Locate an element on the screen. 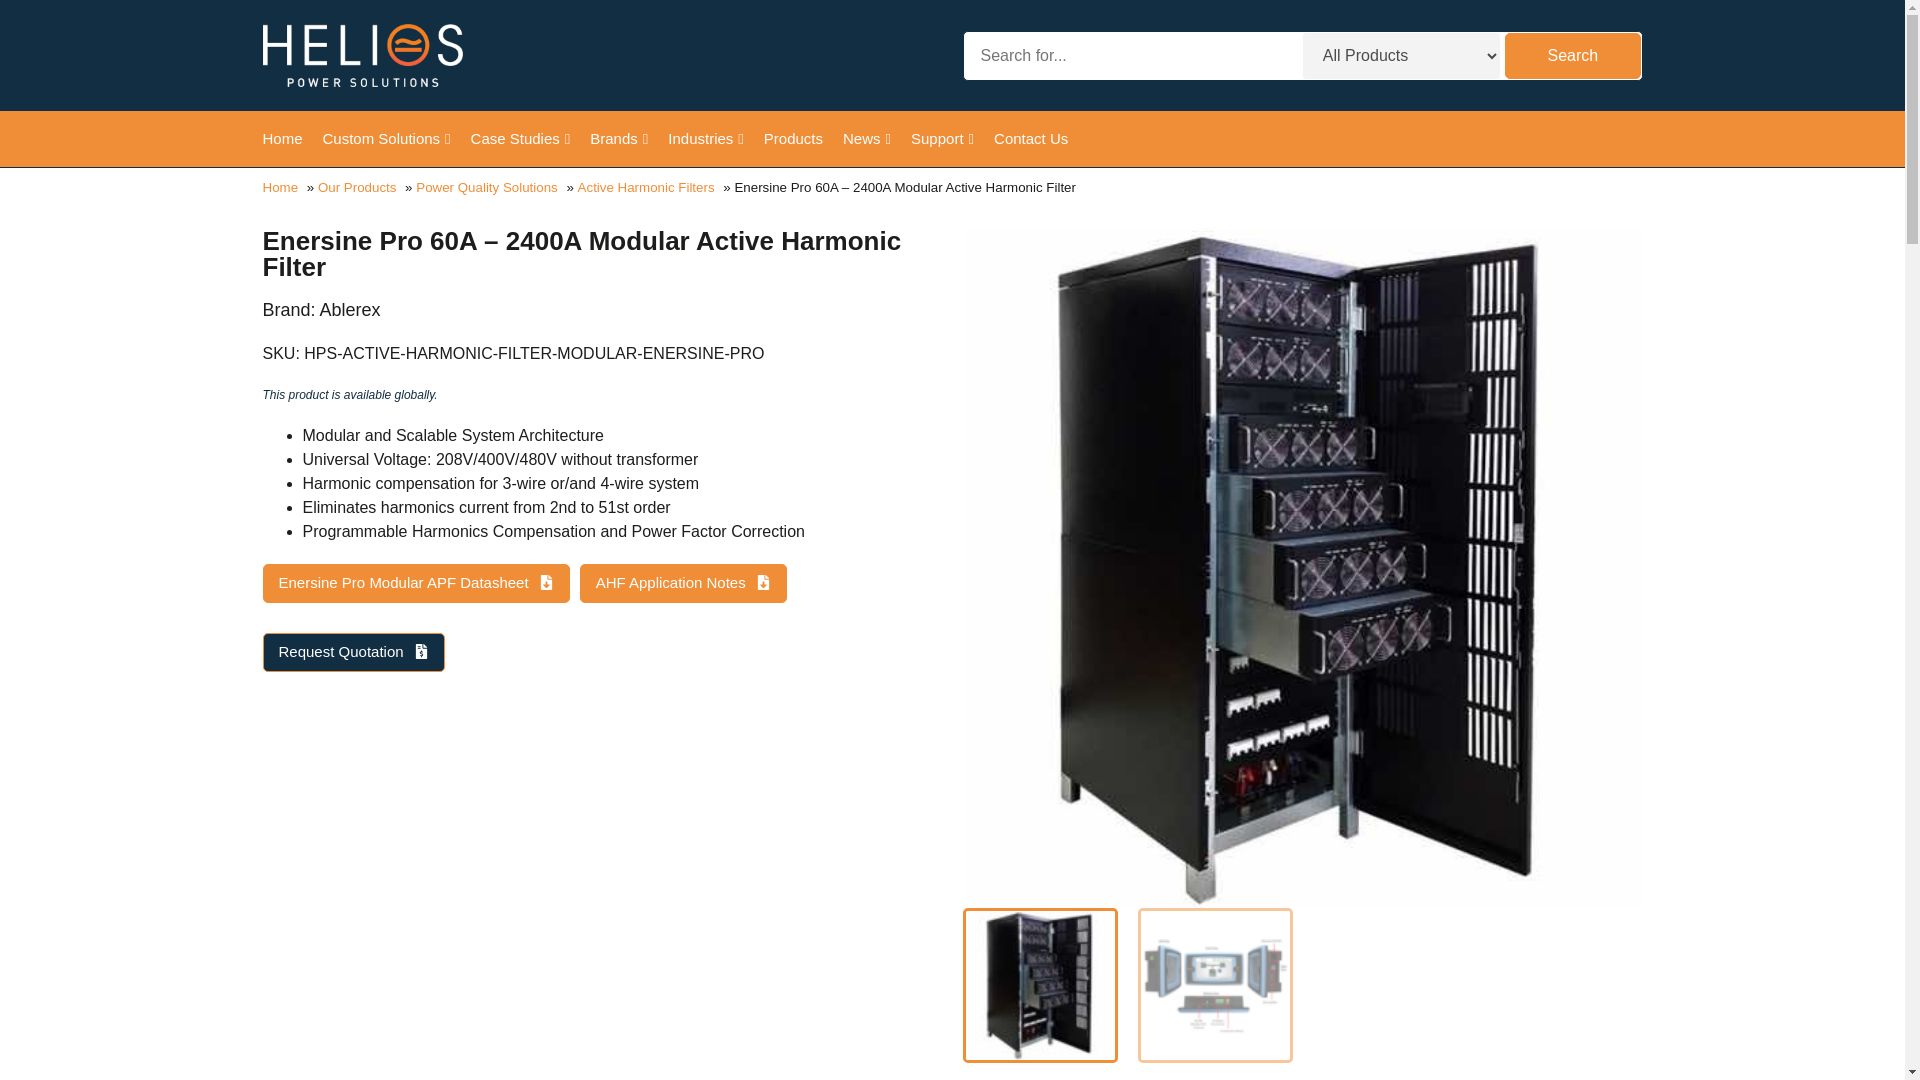 The width and height of the screenshot is (1920, 1080). Industries is located at coordinates (706, 139).